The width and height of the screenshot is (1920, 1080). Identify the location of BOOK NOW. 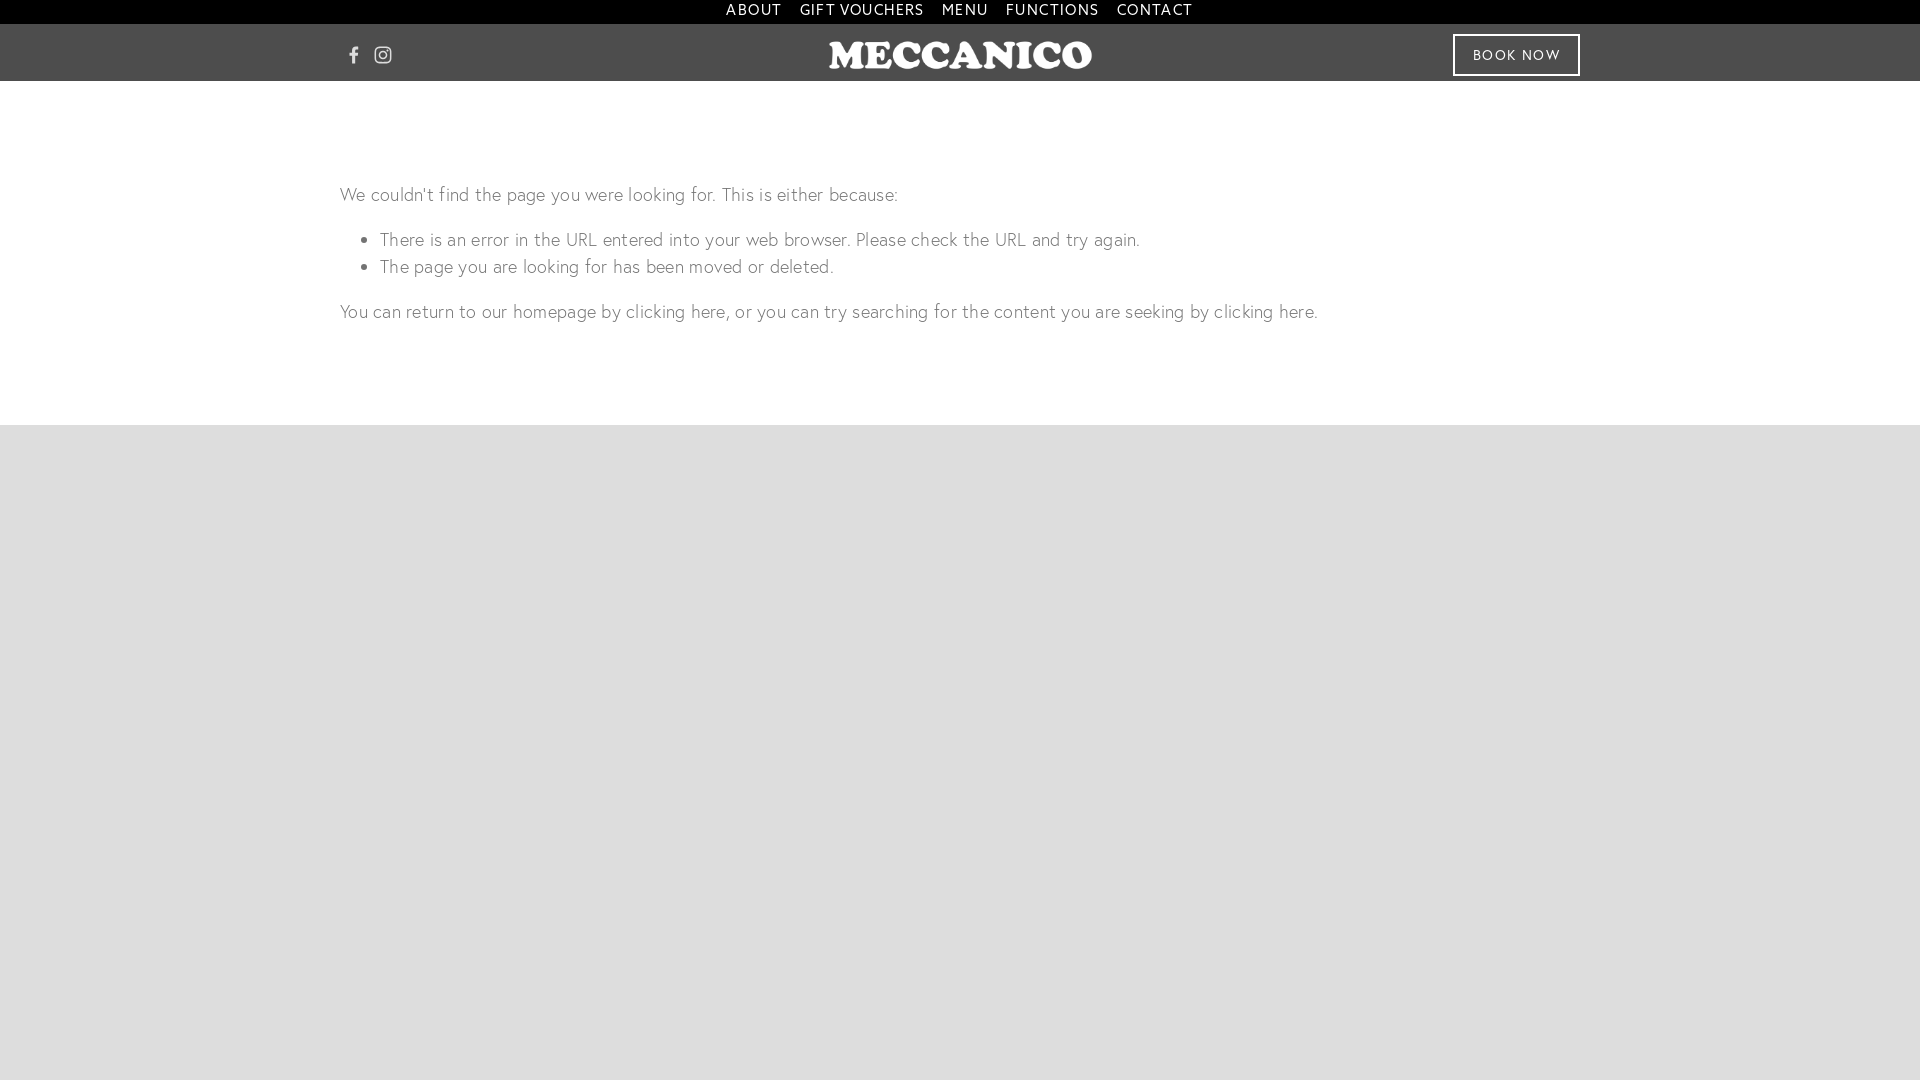
(1516, 55).